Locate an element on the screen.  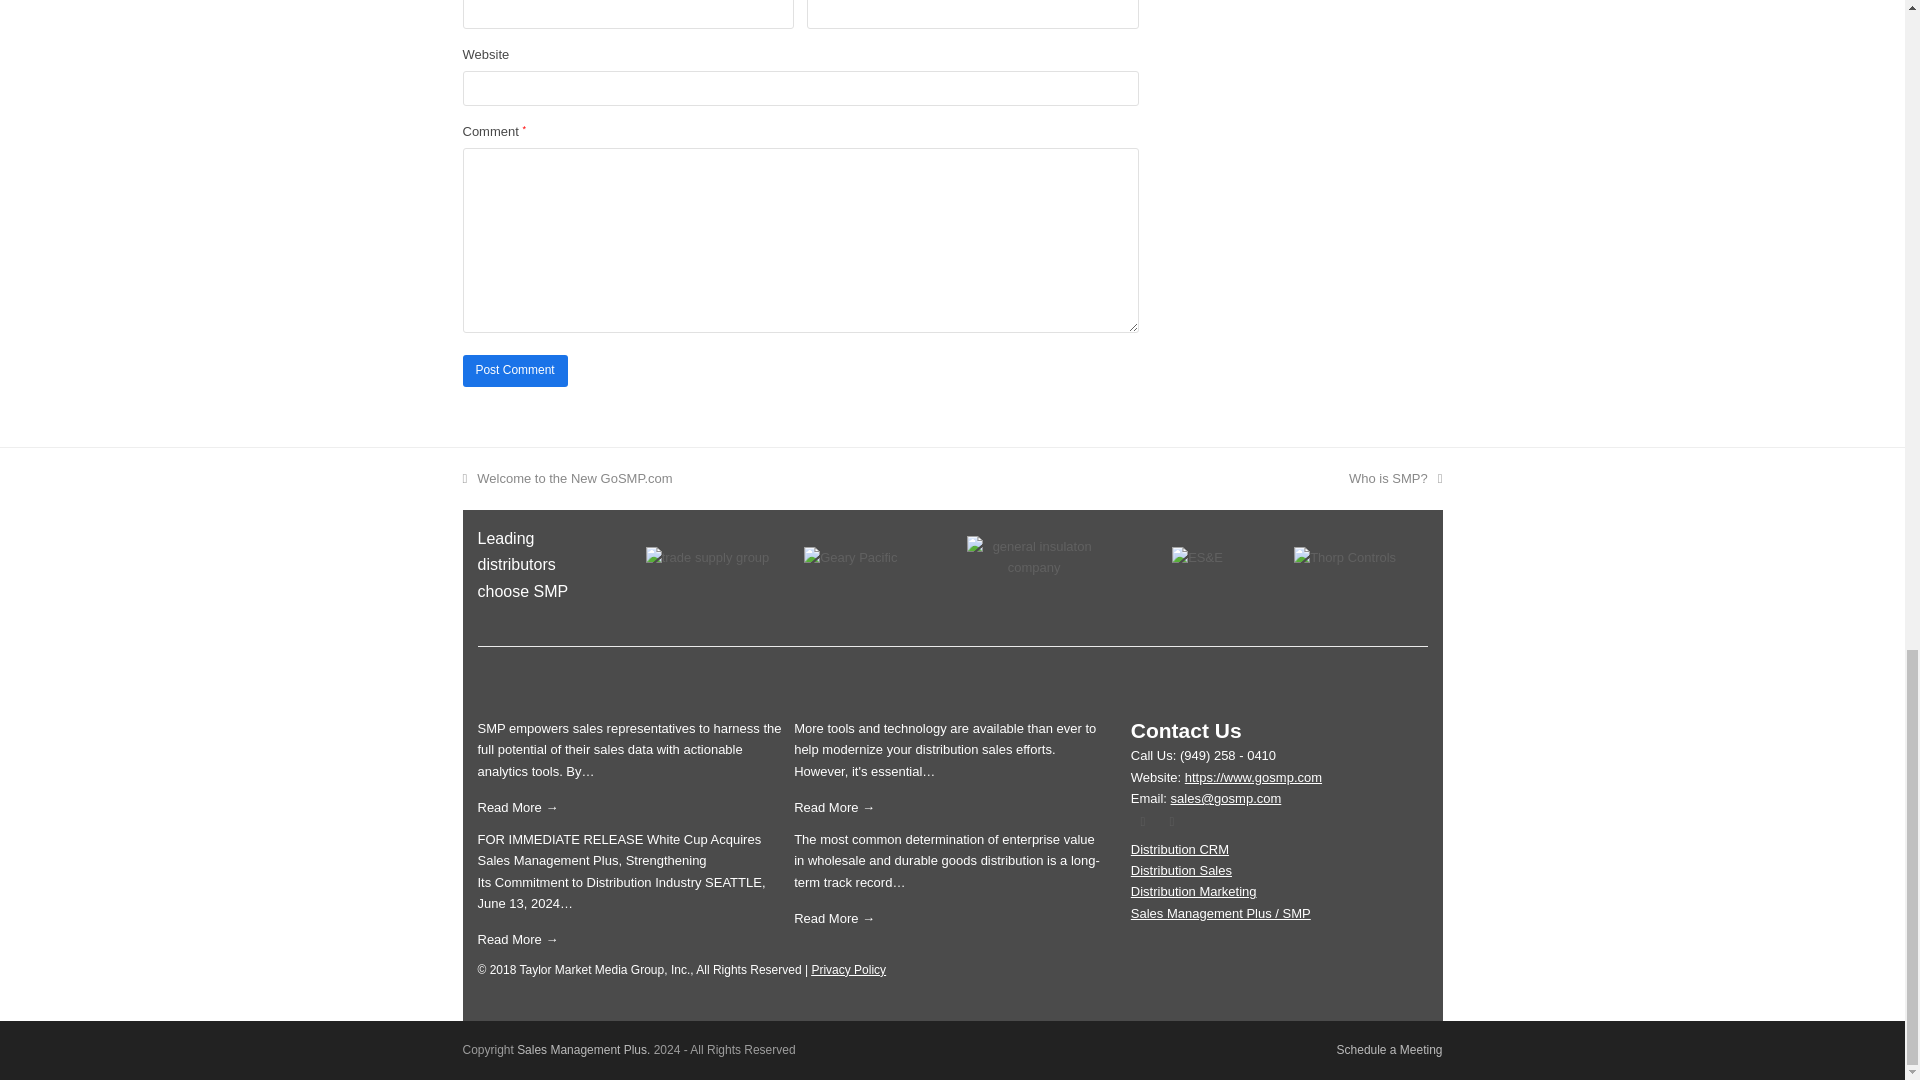
general insulaton company is located at coordinates (1034, 556).